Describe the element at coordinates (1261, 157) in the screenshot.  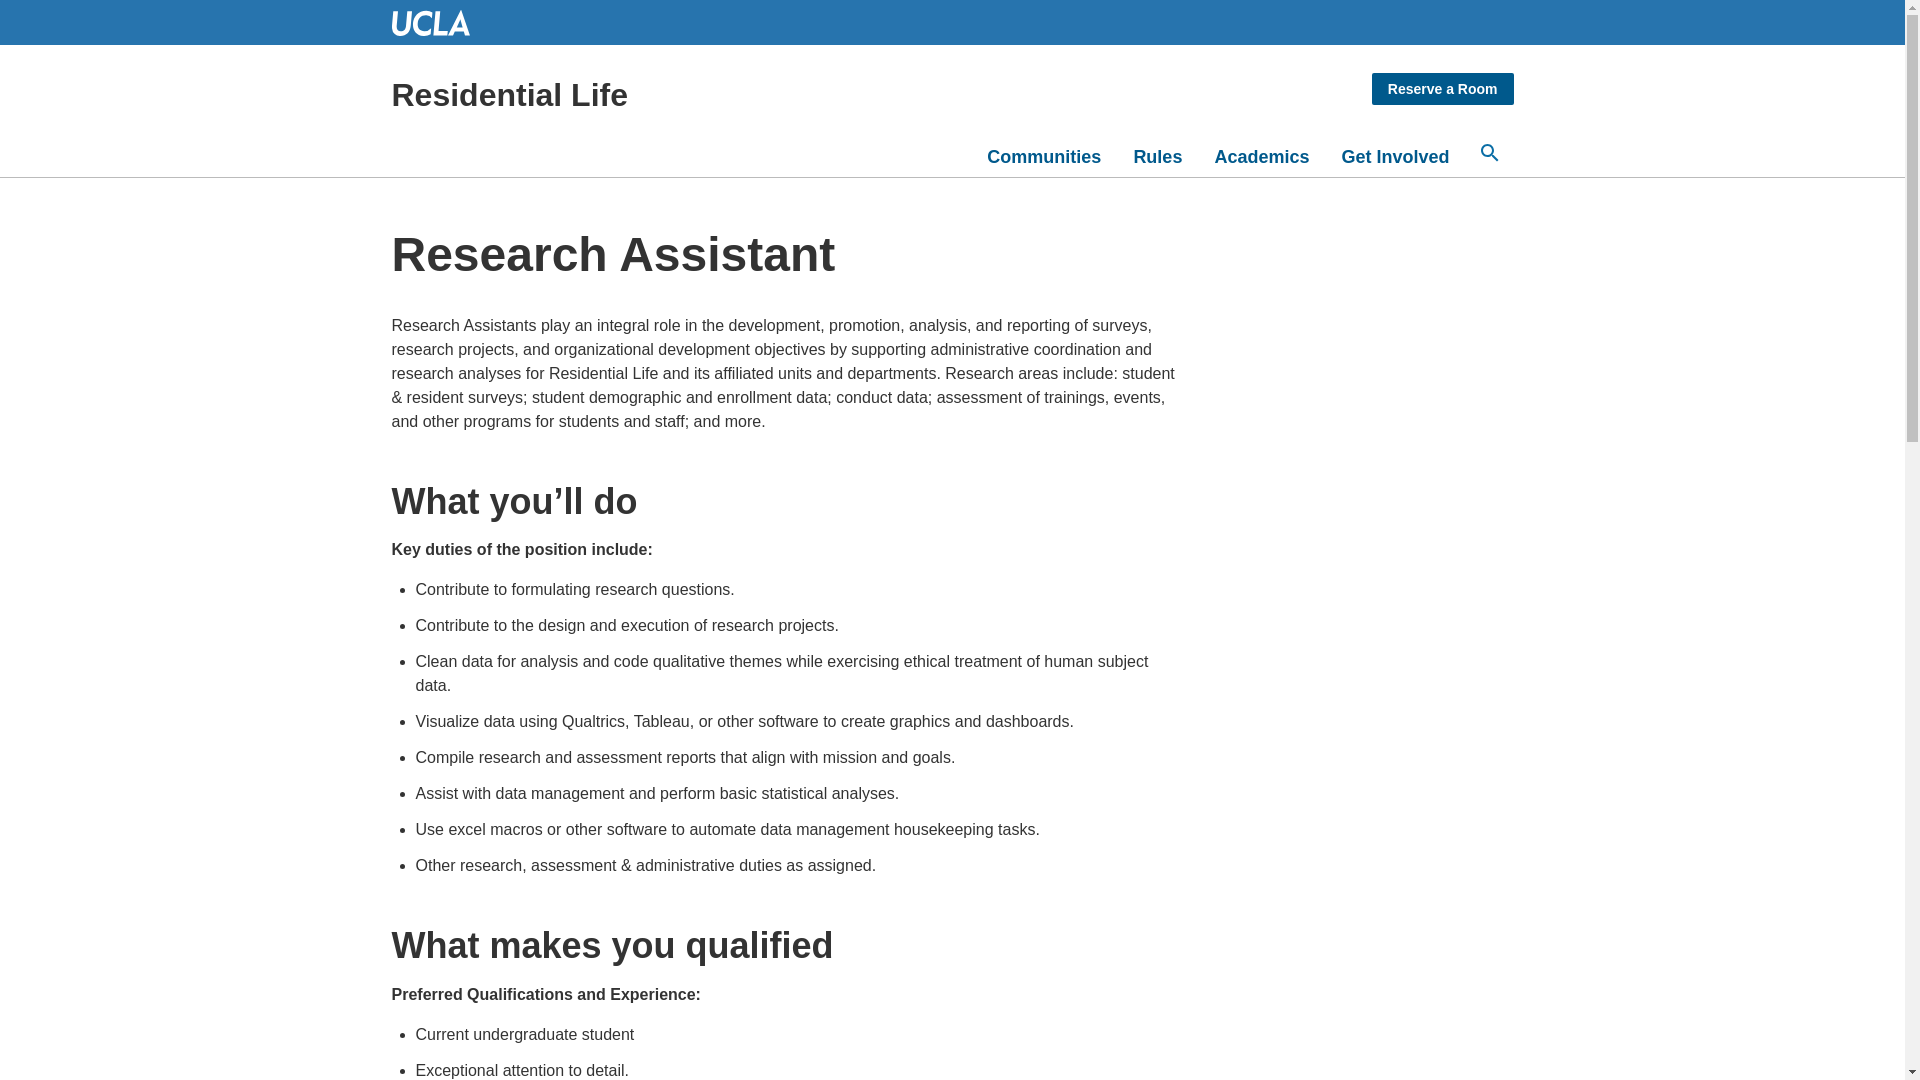
I see `Academics` at that location.